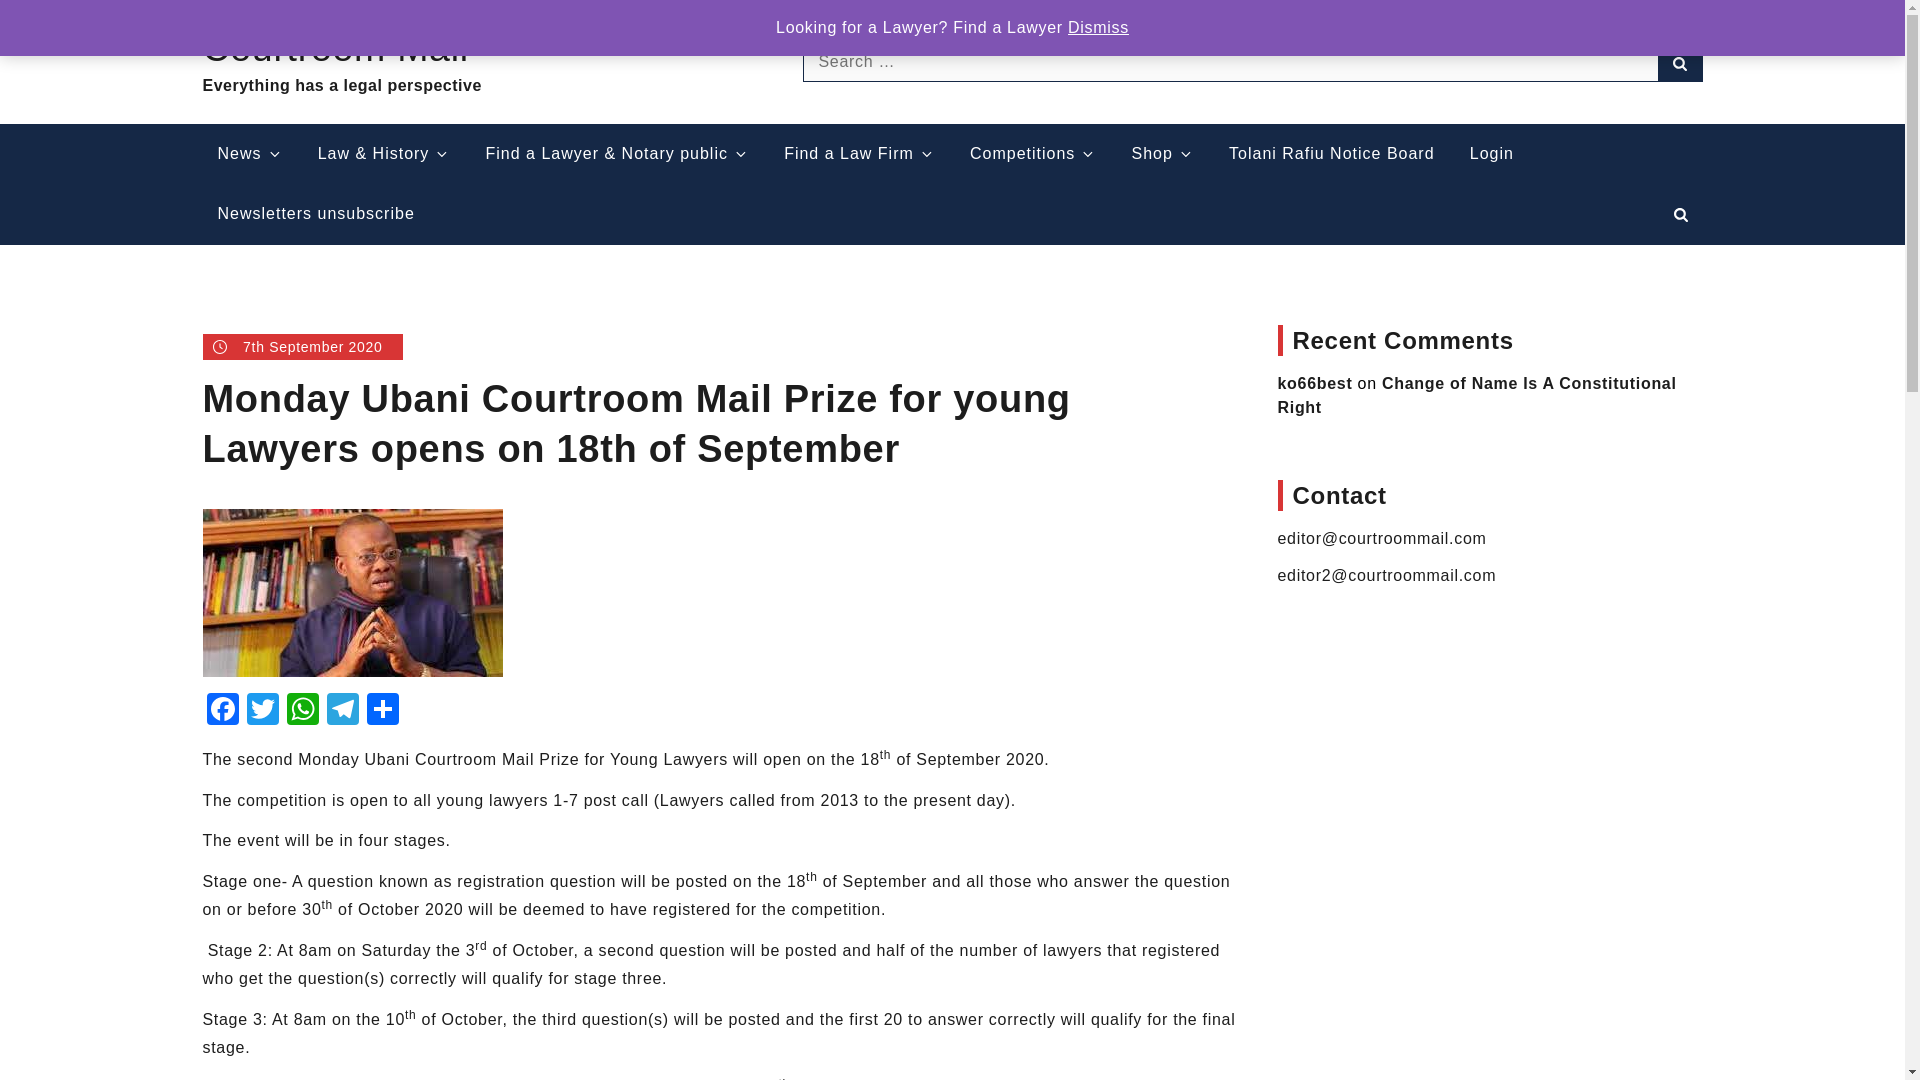 Image resolution: width=1920 pixels, height=1080 pixels. What do you see at coordinates (249, 154) in the screenshot?
I see `News` at bounding box center [249, 154].